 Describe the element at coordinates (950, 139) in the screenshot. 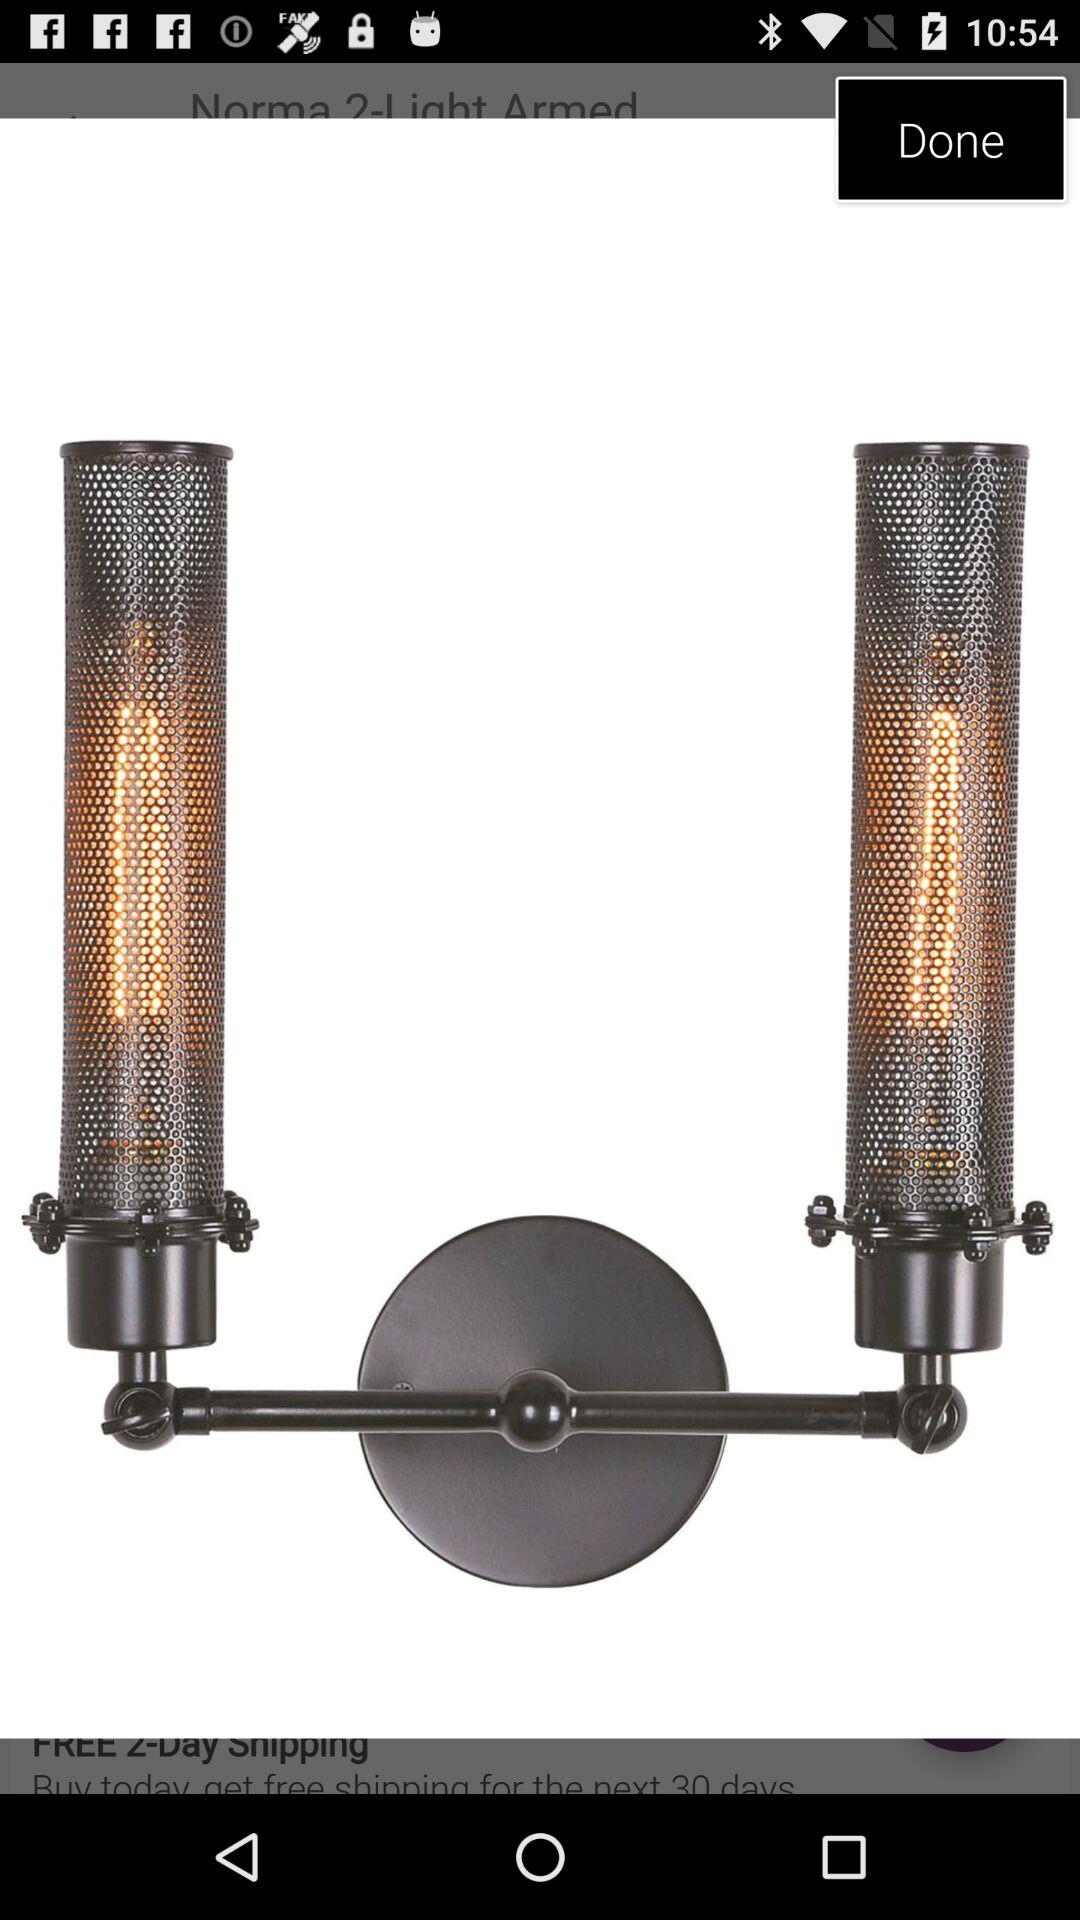

I see `jump to the done icon` at that location.